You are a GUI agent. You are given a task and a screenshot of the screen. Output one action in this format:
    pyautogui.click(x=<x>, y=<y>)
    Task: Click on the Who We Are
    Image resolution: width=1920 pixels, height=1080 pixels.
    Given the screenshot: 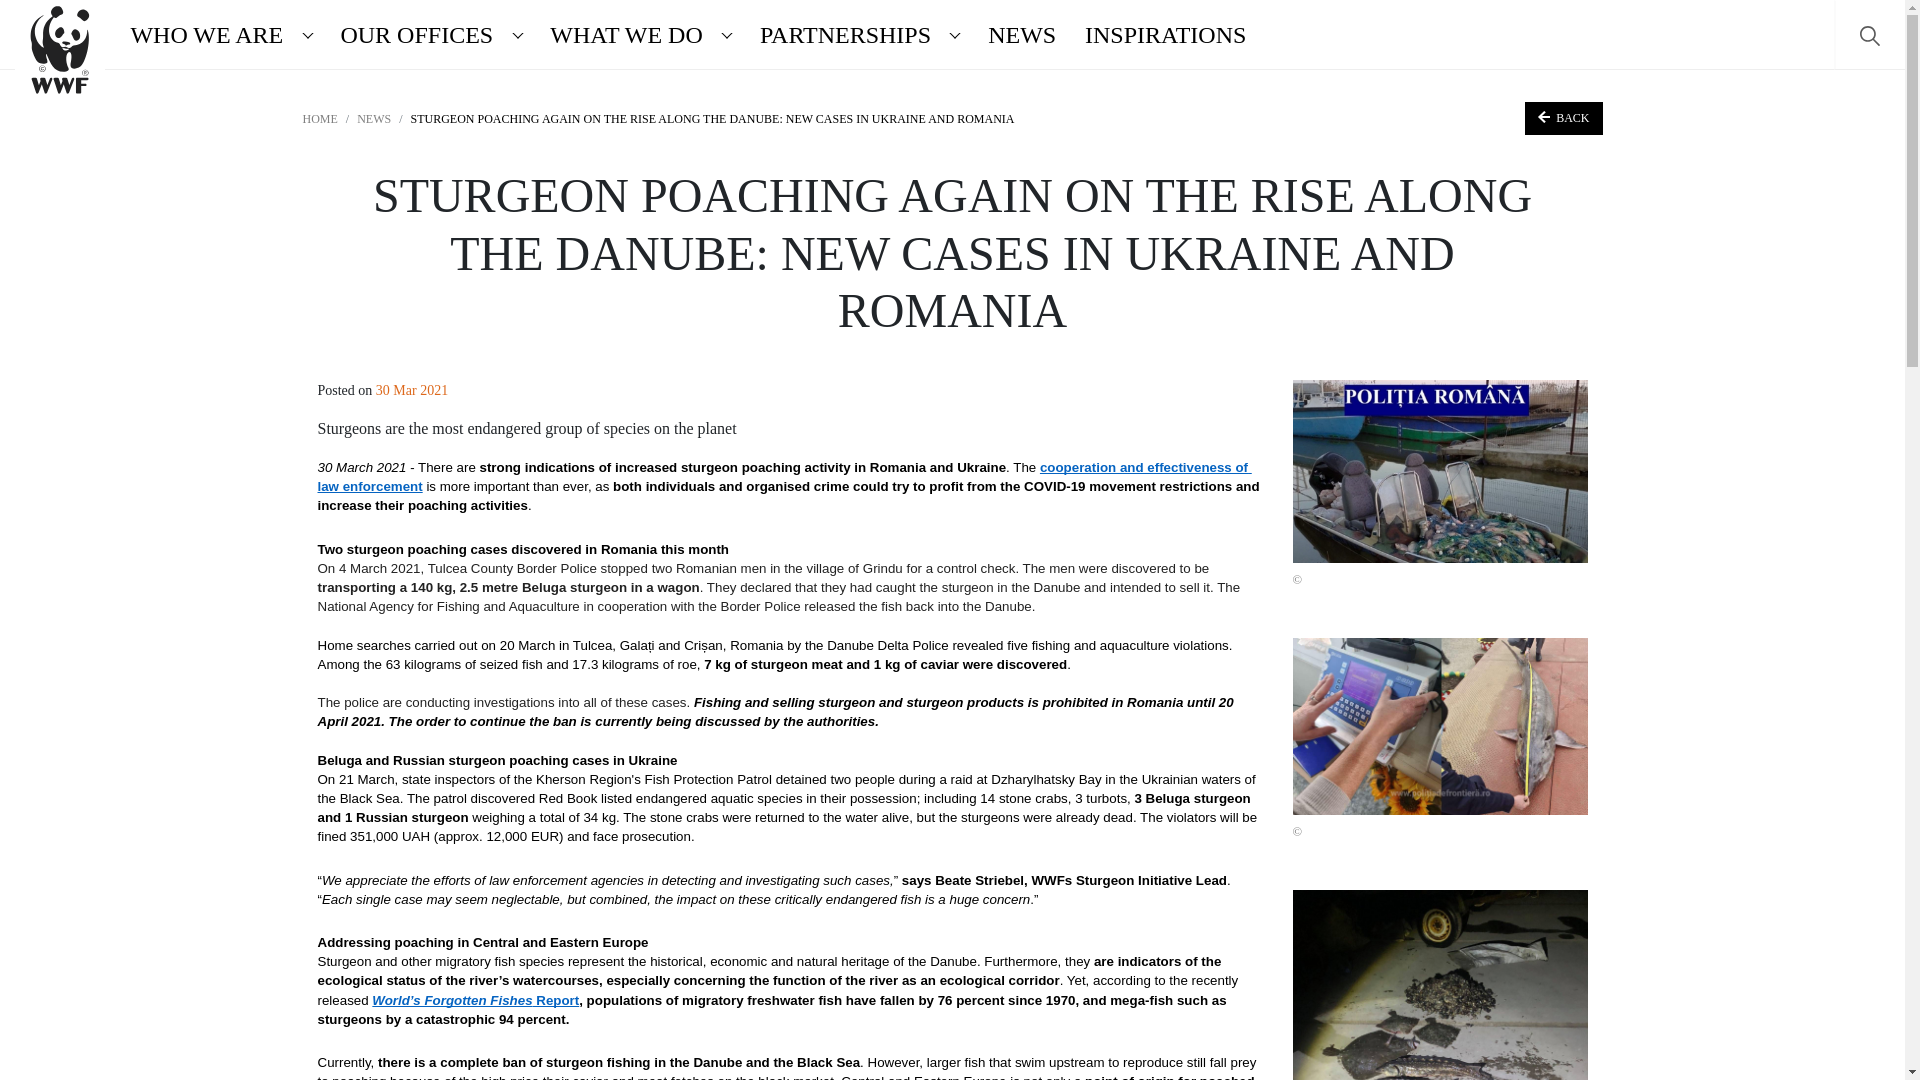 What is the action you would take?
    pyautogui.click(x=202, y=34)
    